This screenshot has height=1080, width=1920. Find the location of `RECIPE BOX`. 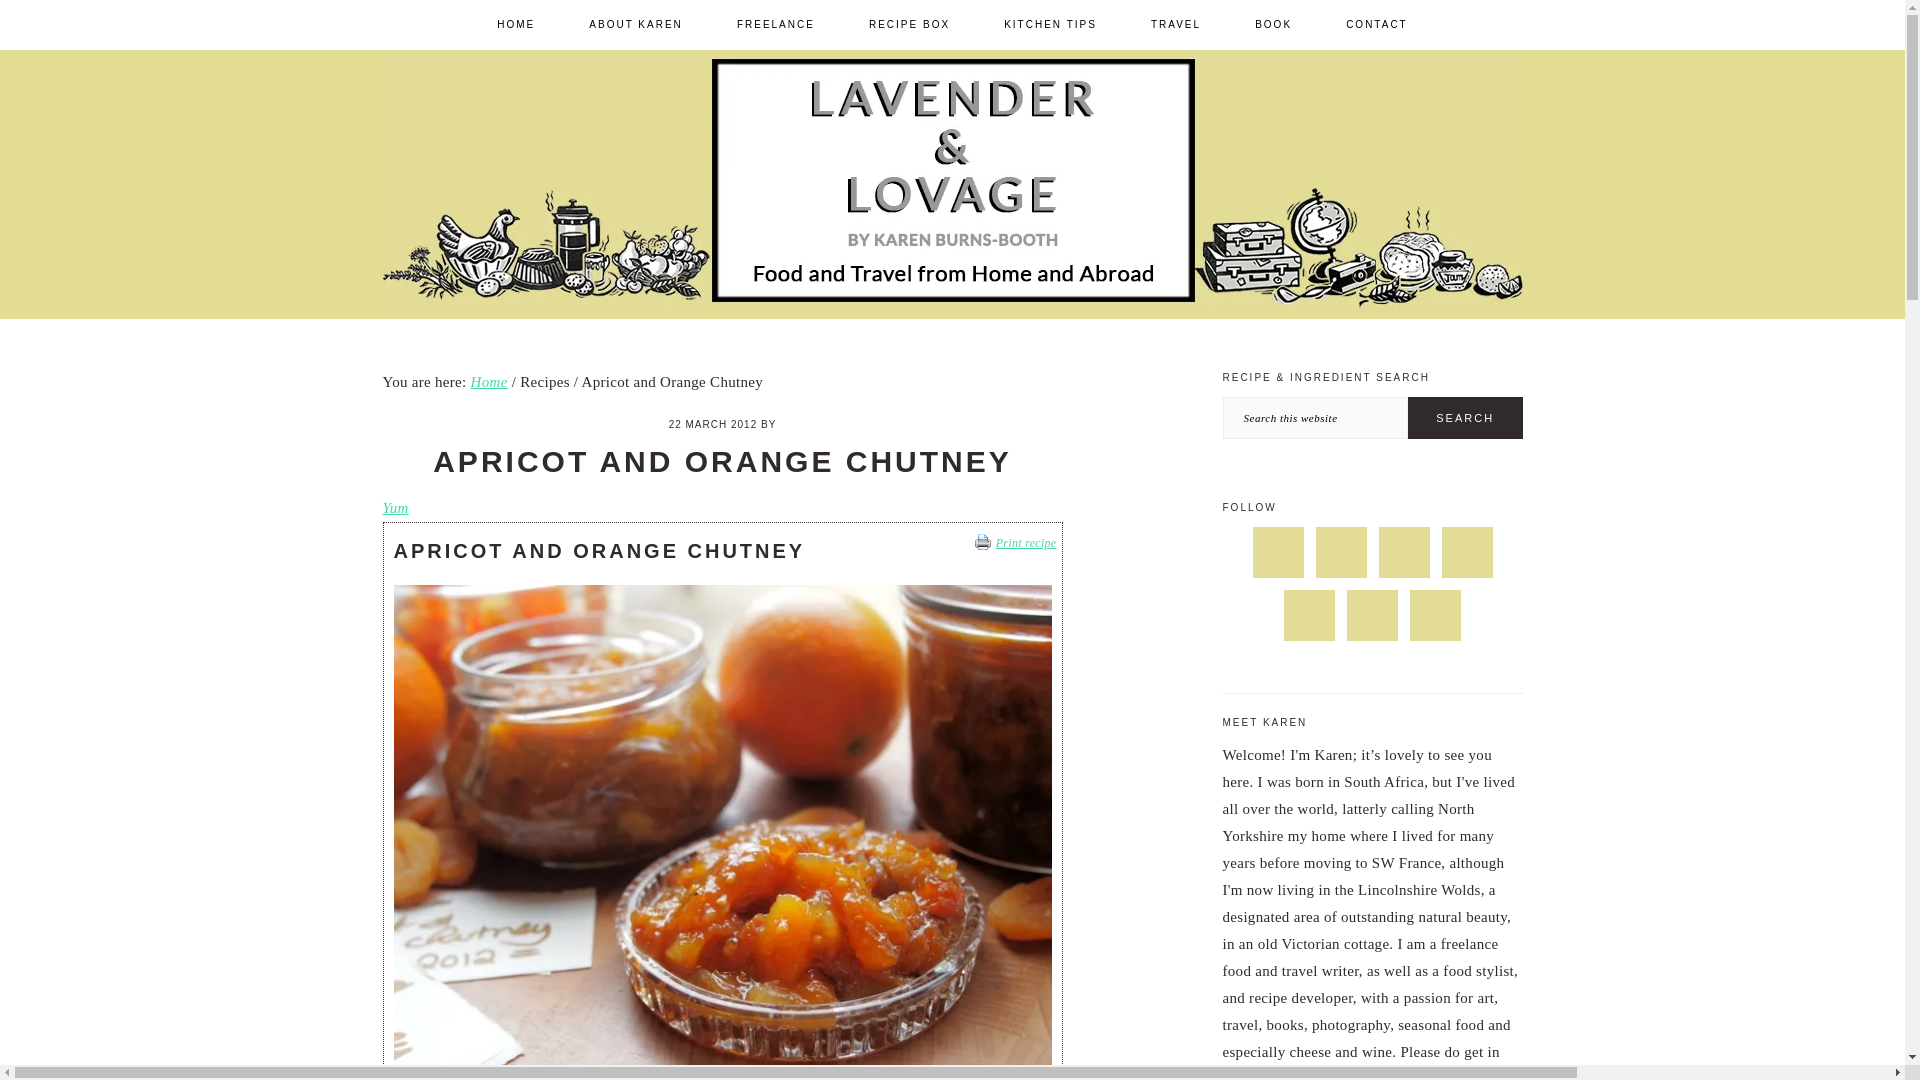

RECIPE BOX is located at coordinates (910, 24).